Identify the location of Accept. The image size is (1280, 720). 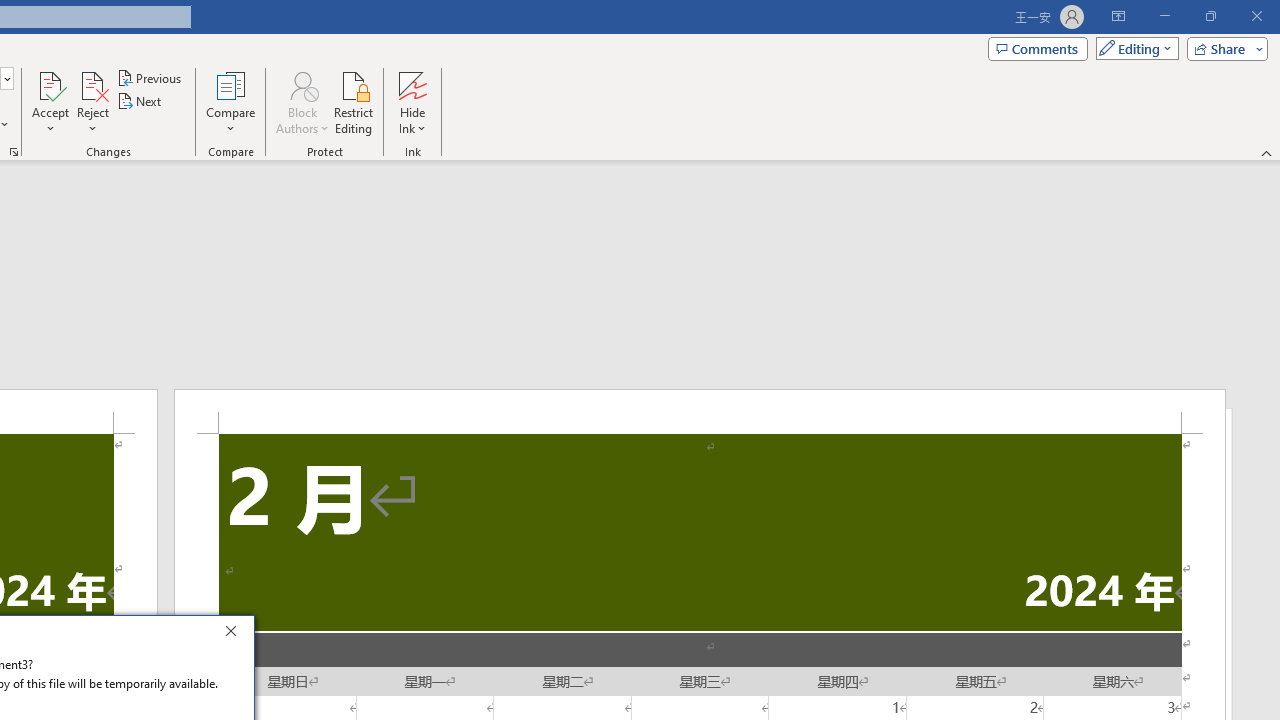
(50, 102).